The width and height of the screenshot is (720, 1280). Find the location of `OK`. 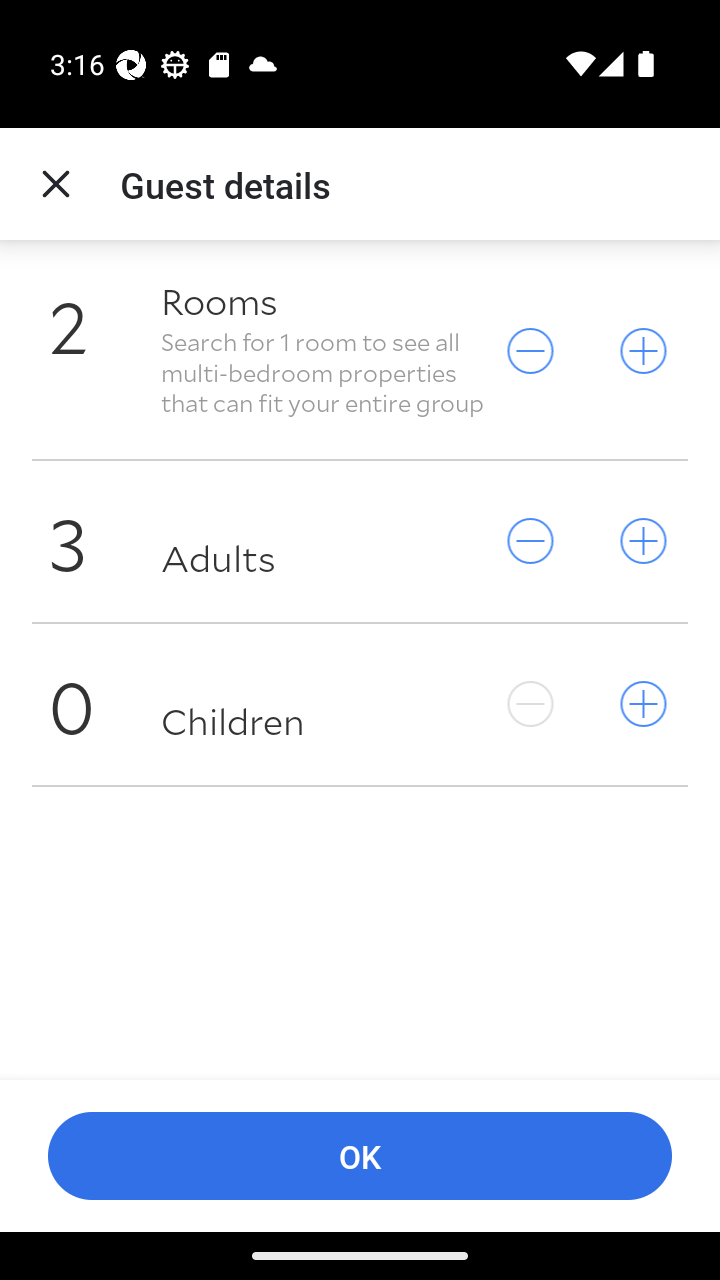

OK is located at coordinates (360, 1156).